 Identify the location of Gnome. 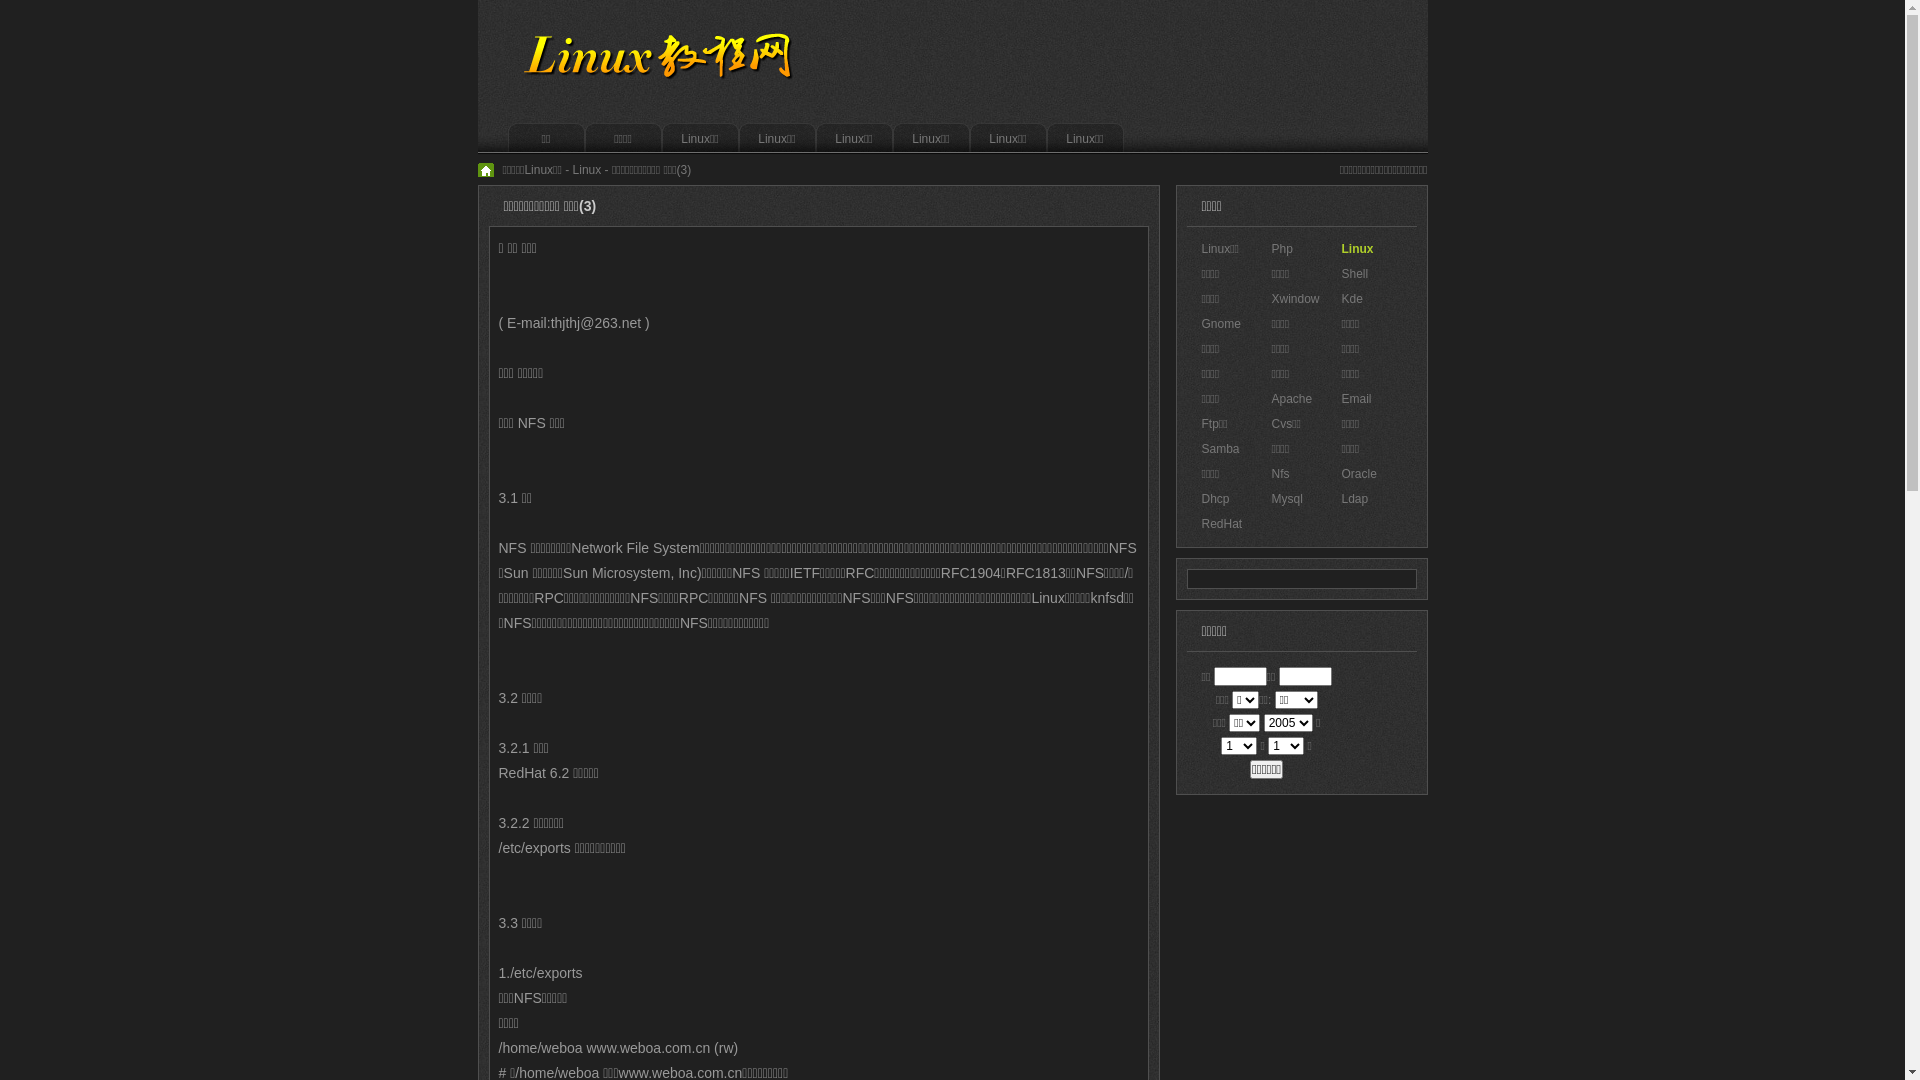
(1222, 324).